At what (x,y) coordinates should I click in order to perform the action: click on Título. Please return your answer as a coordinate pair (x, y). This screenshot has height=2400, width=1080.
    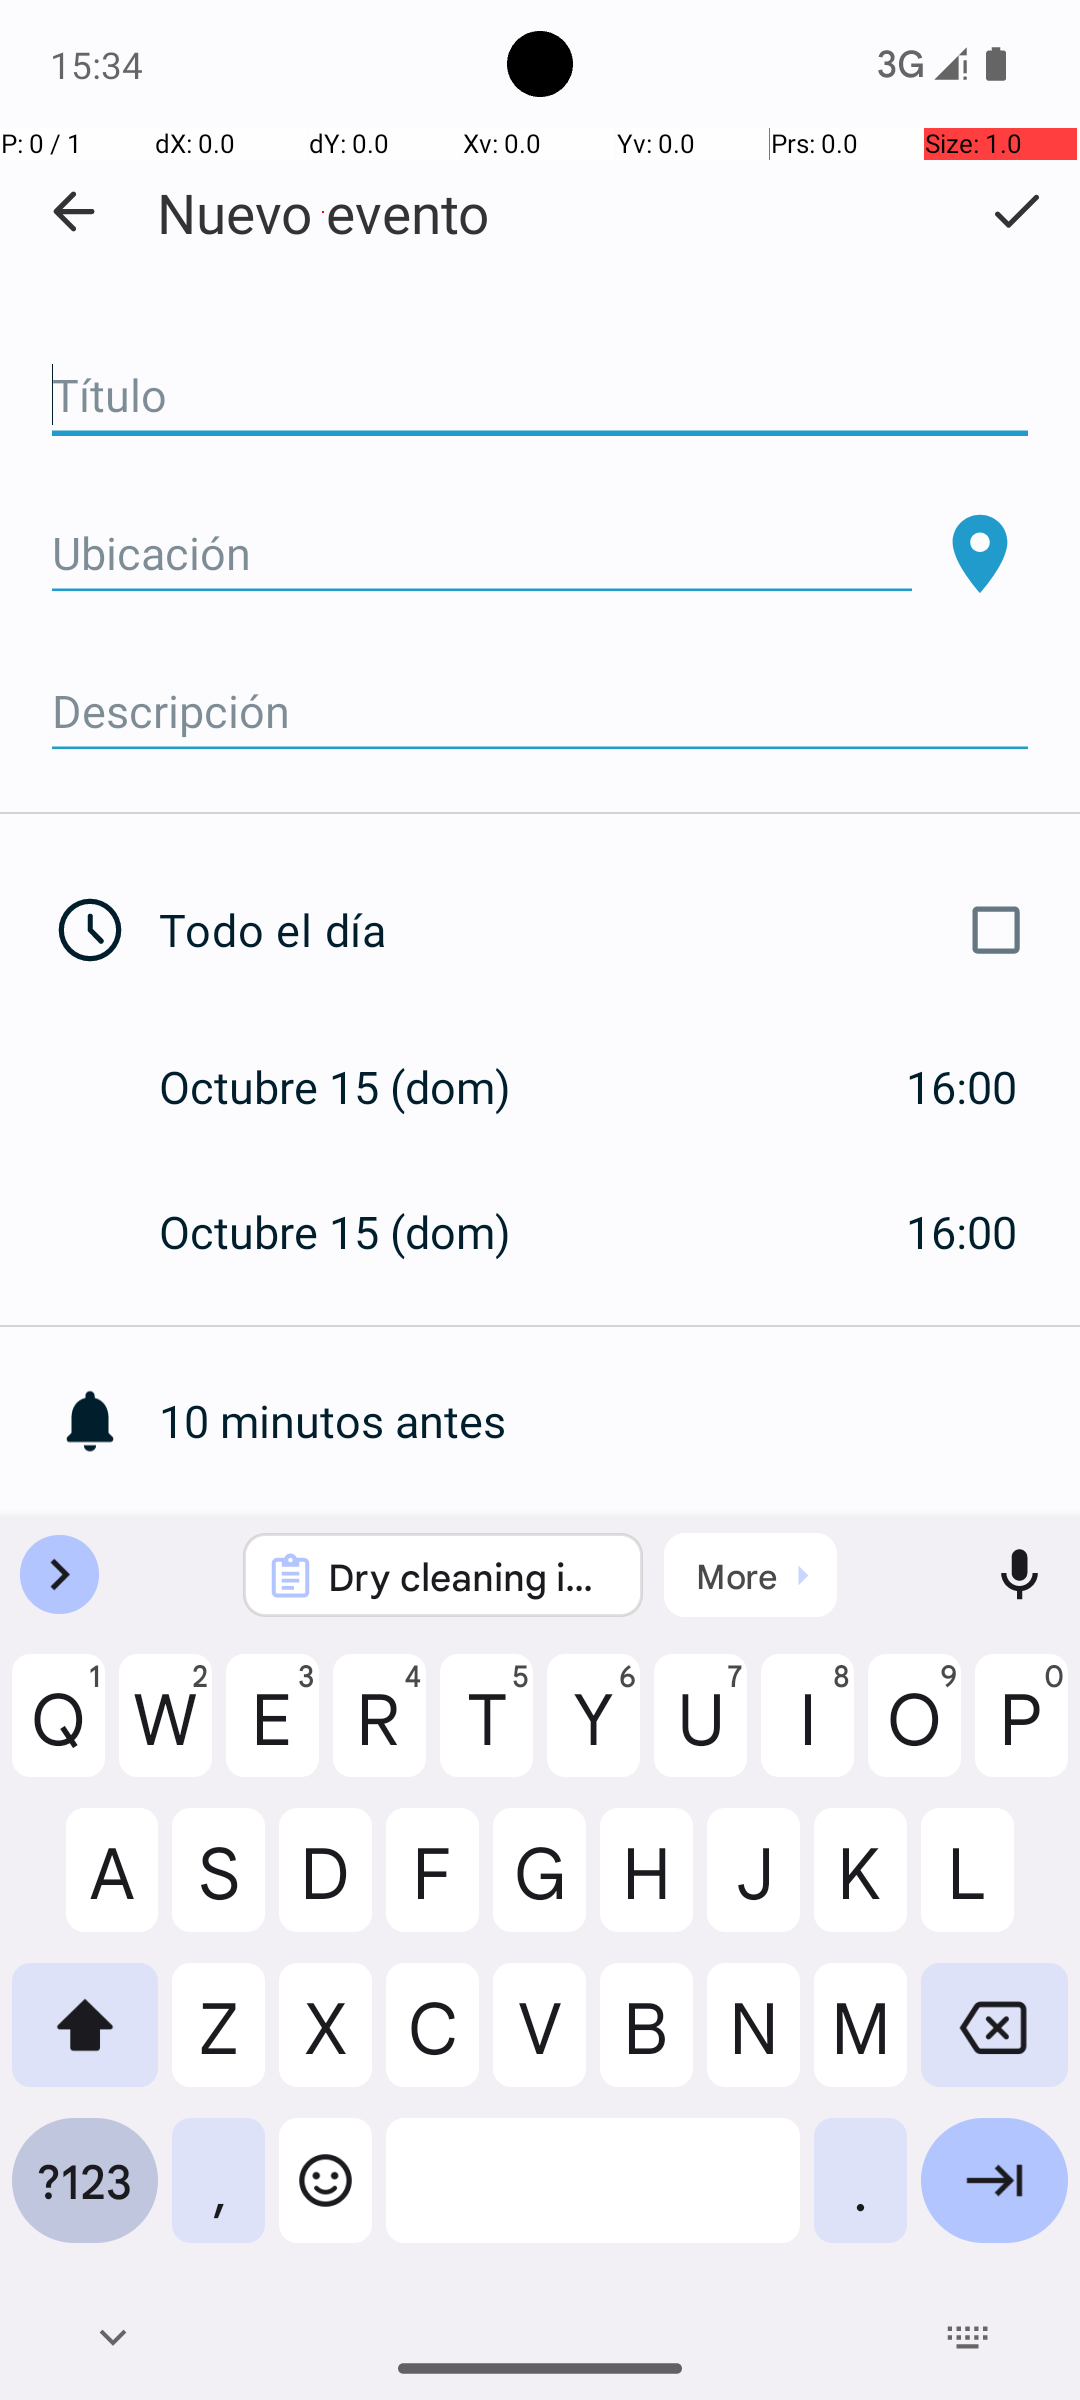
    Looking at the image, I should click on (540, 396).